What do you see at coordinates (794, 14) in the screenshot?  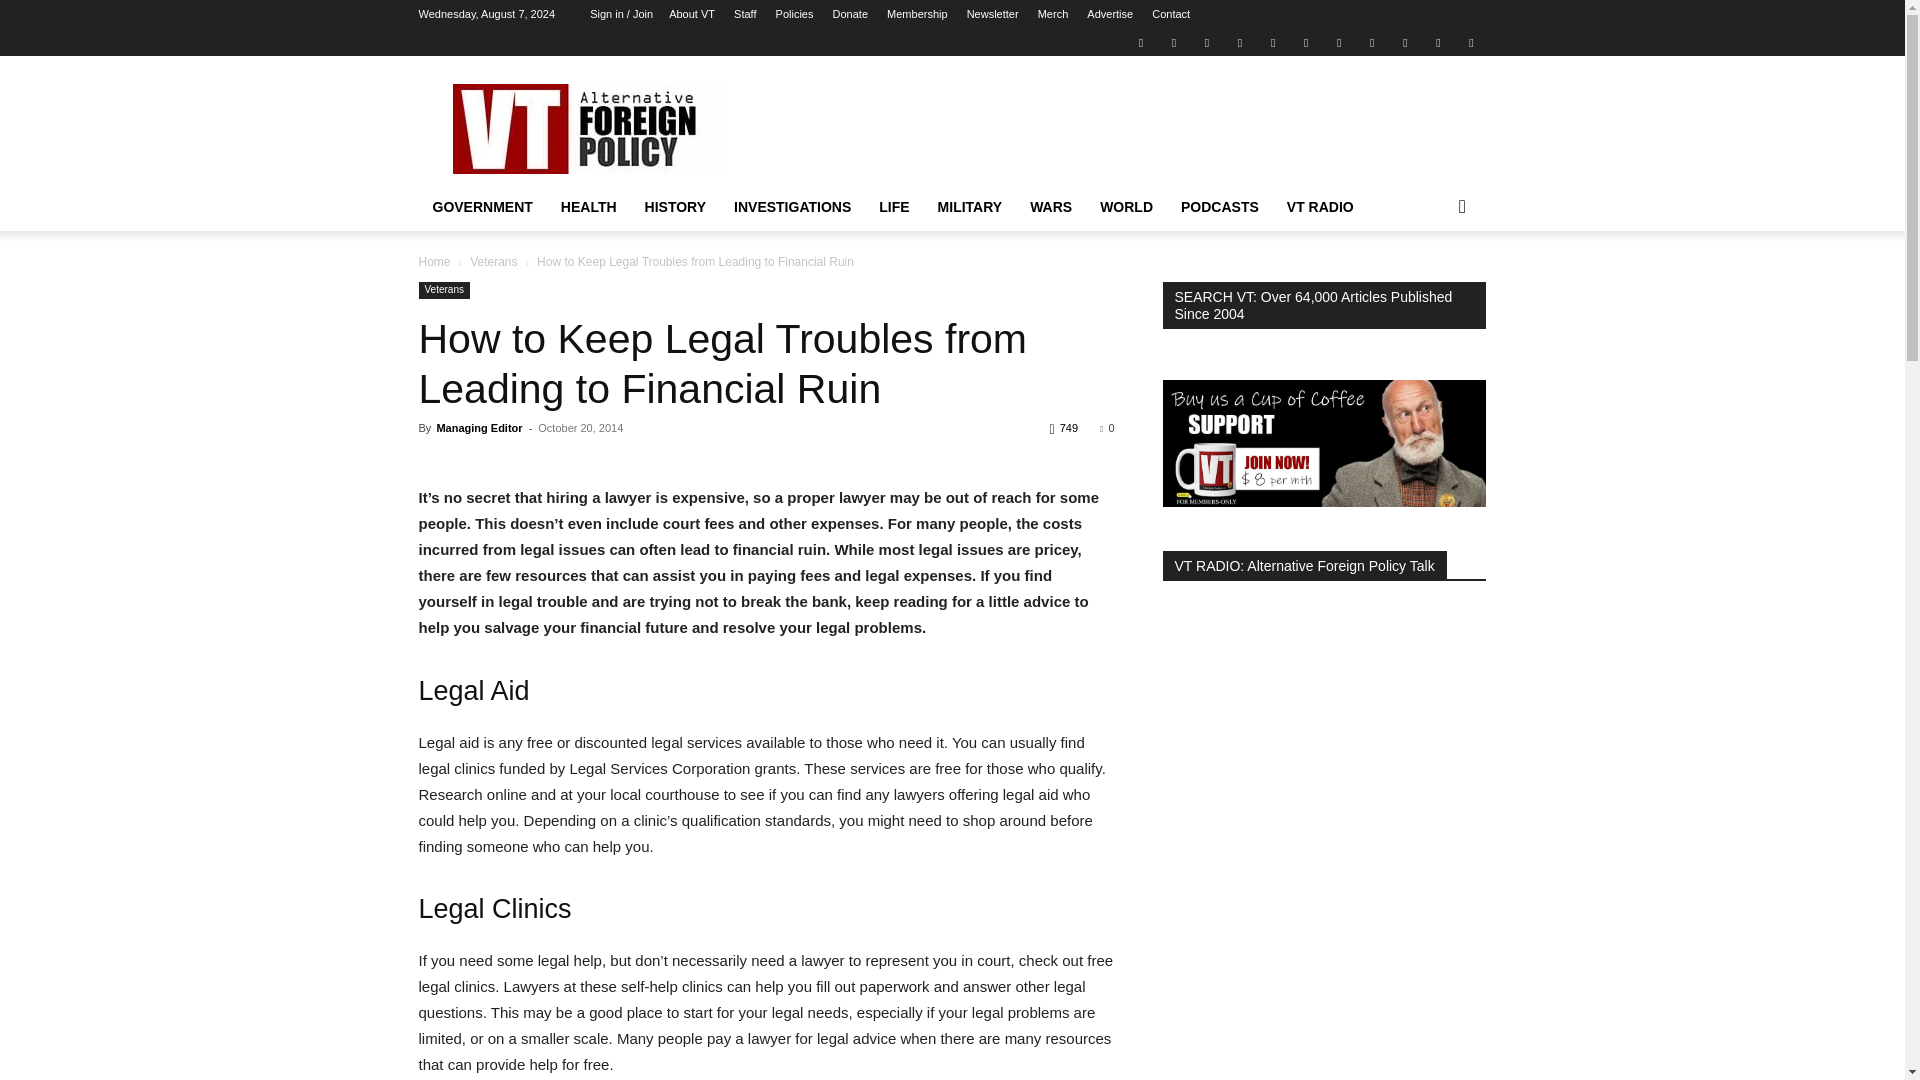 I see `Policies` at bounding box center [794, 14].